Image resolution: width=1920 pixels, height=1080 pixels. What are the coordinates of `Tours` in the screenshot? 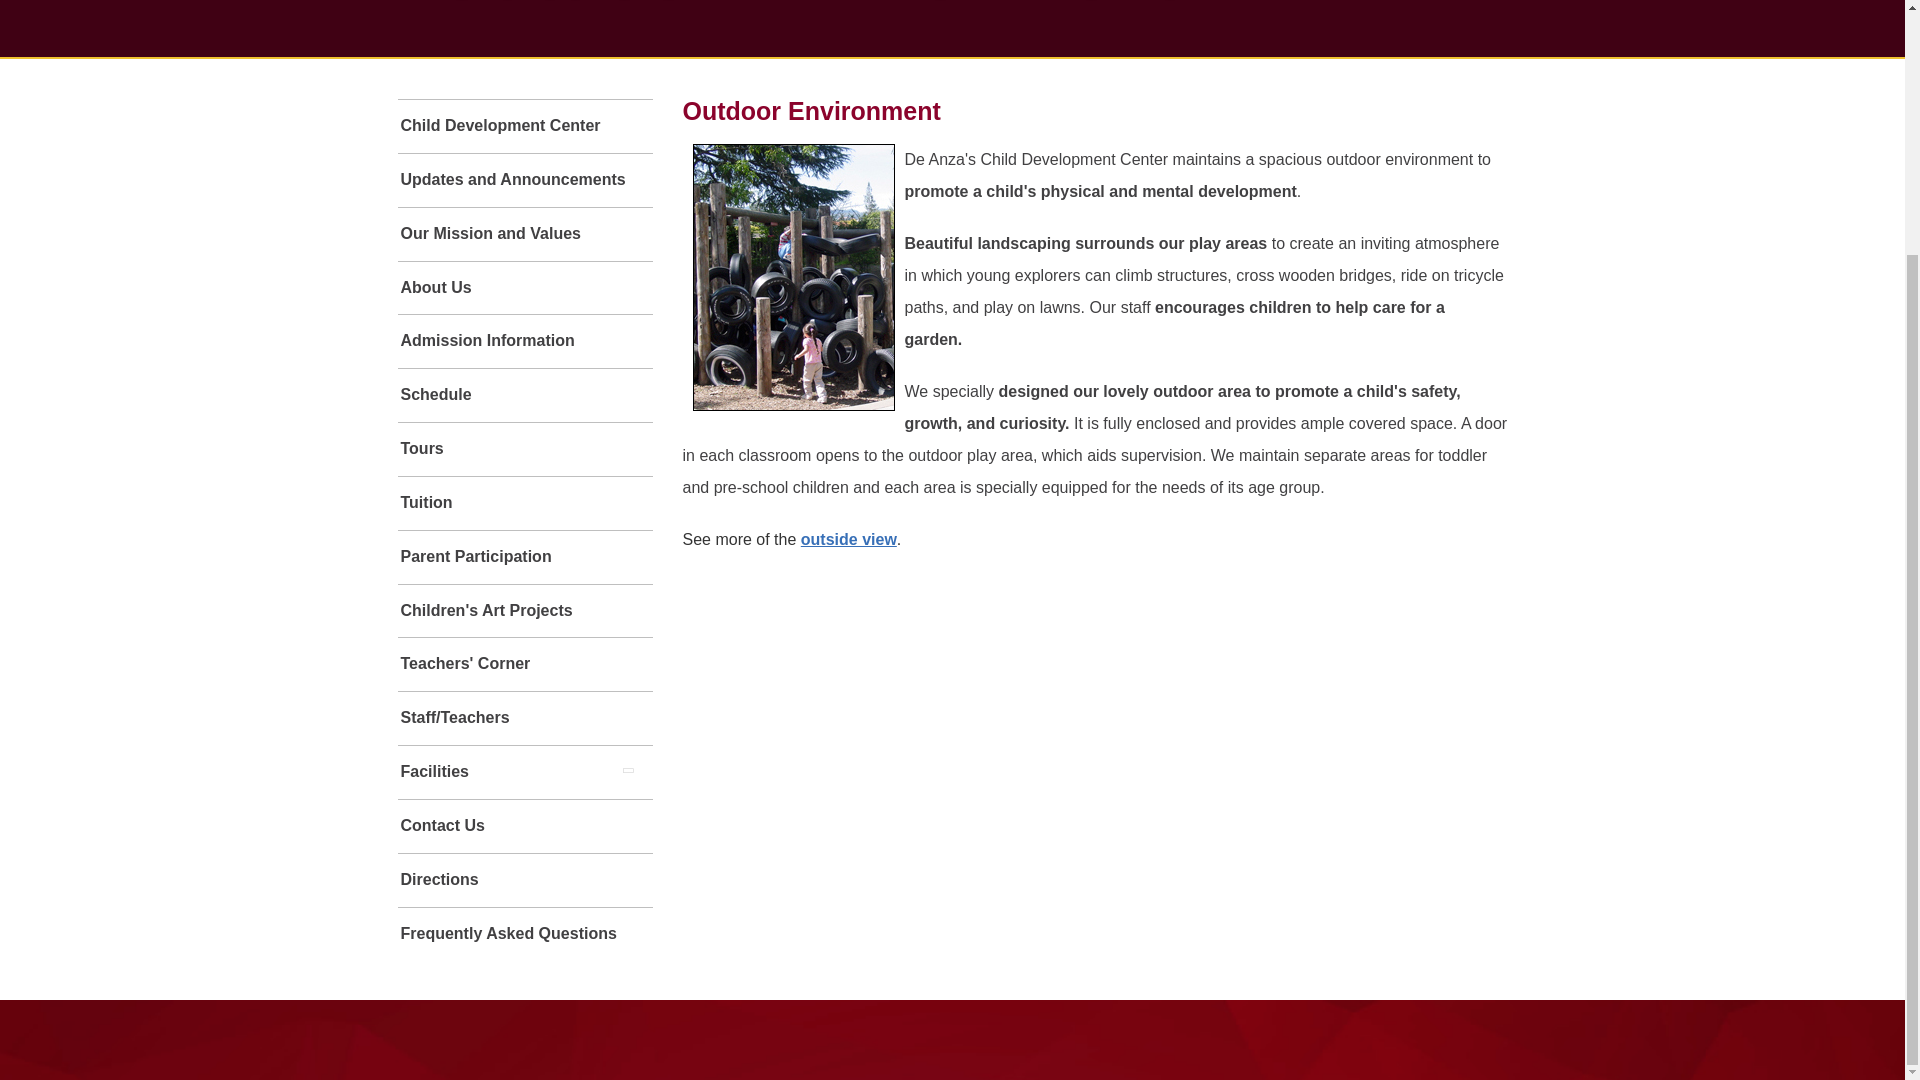 It's located at (524, 450).